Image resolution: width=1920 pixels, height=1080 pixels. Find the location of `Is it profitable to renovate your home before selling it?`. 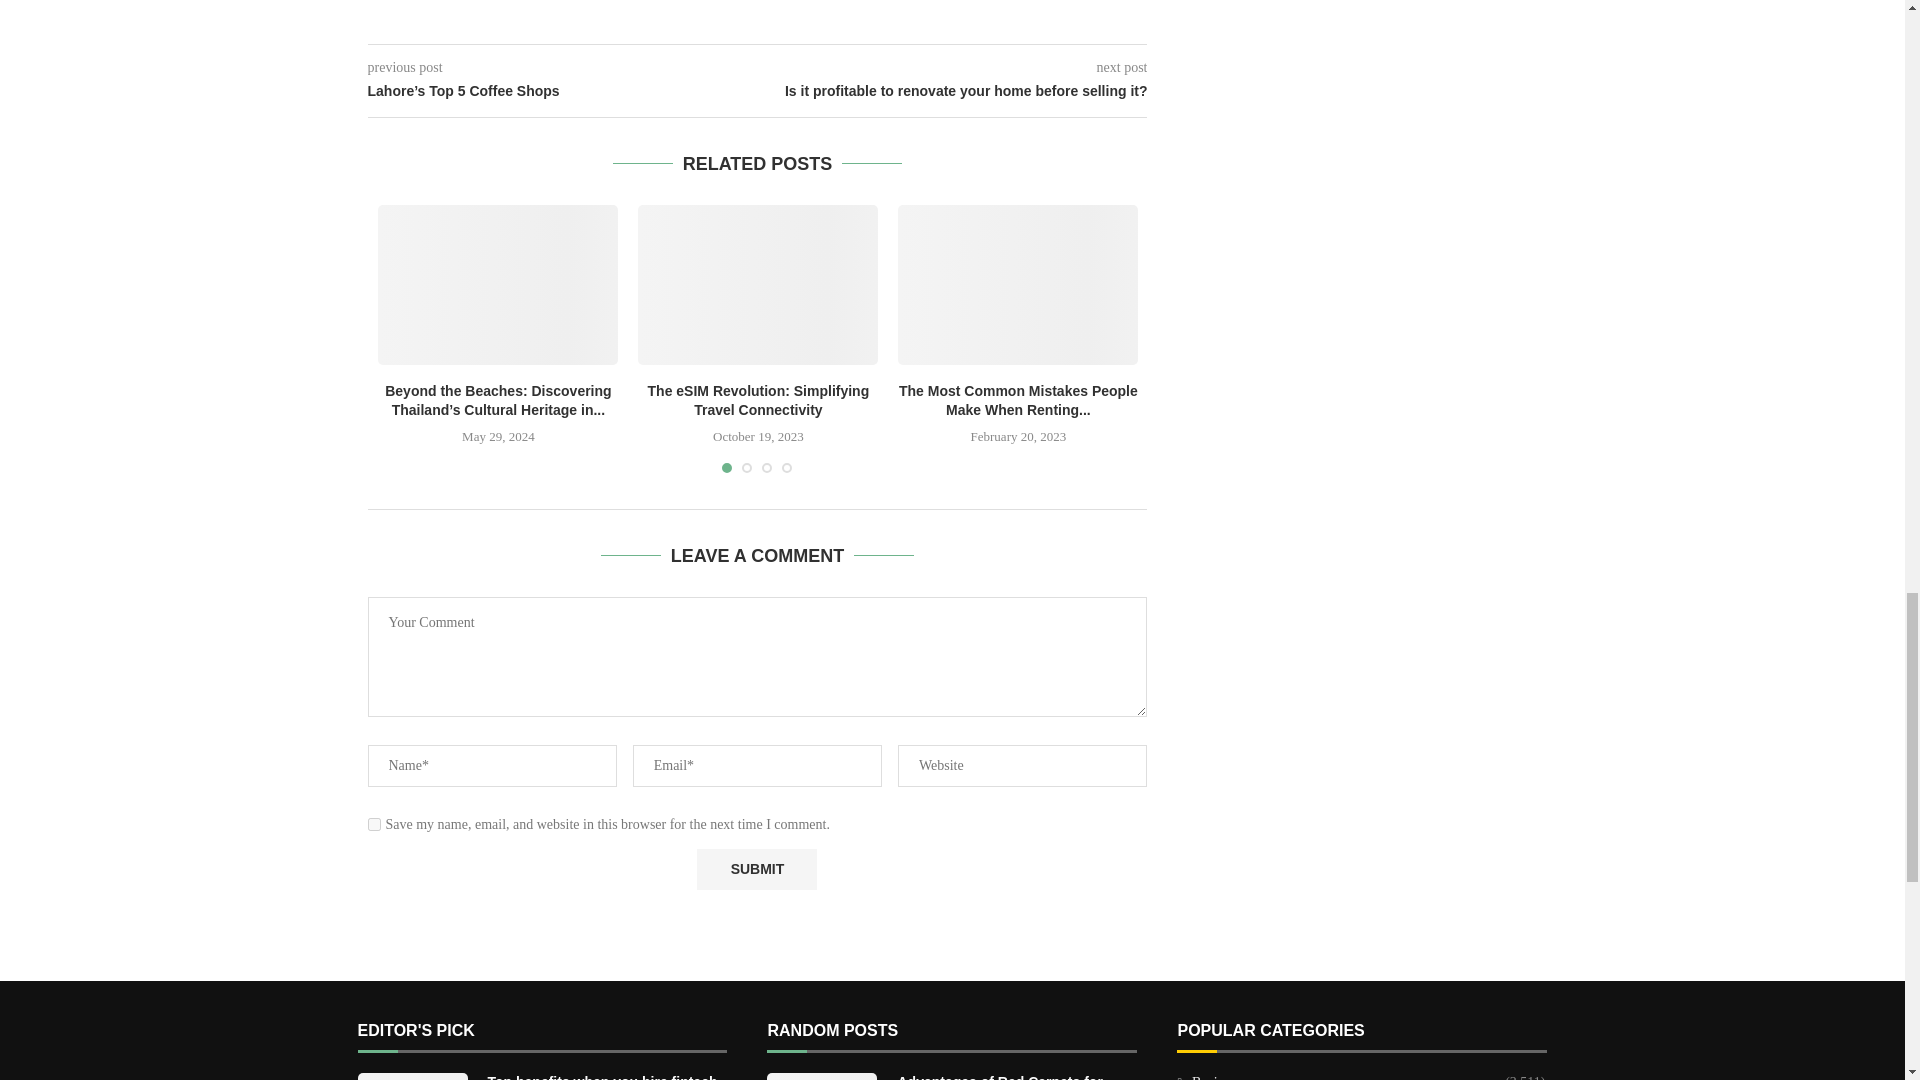

Is it profitable to renovate your home before selling it? is located at coordinates (953, 92).